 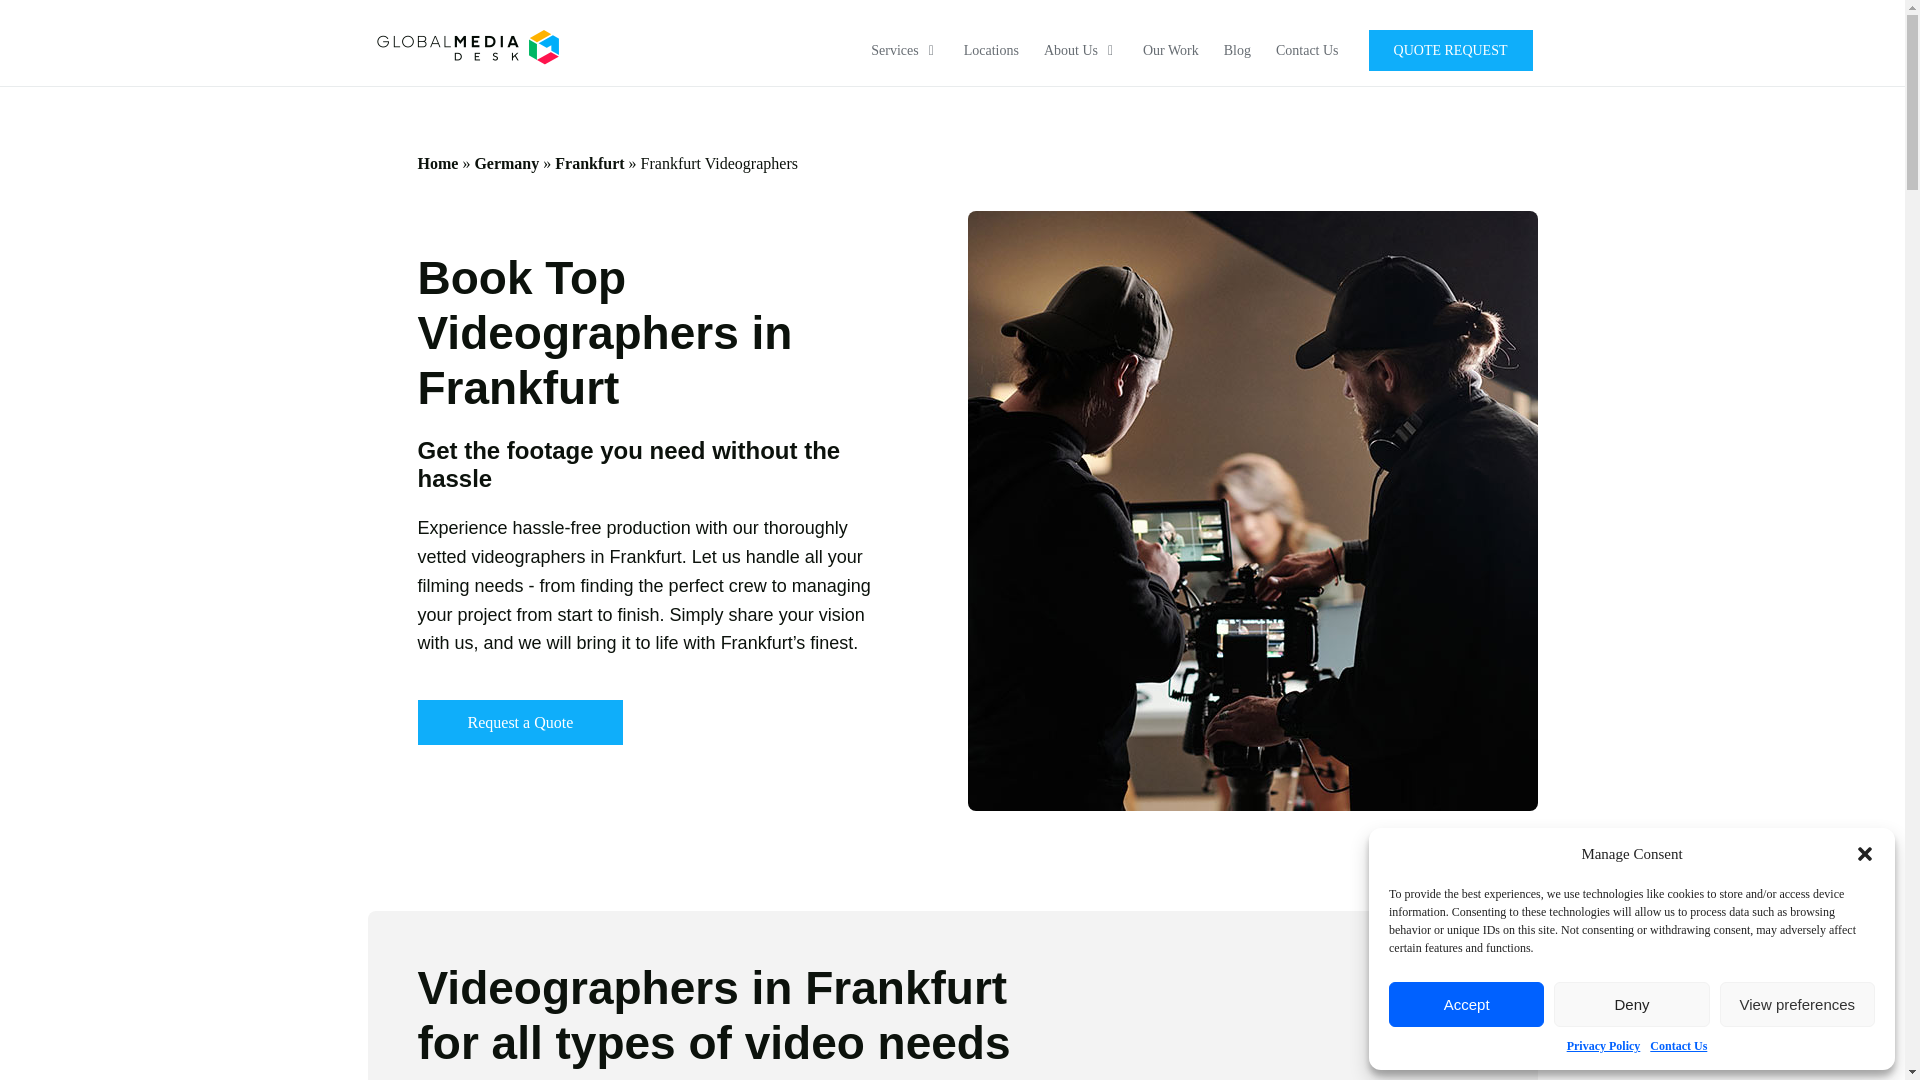 What do you see at coordinates (1466, 1004) in the screenshot?
I see `Accept` at bounding box center [1466, 1004].